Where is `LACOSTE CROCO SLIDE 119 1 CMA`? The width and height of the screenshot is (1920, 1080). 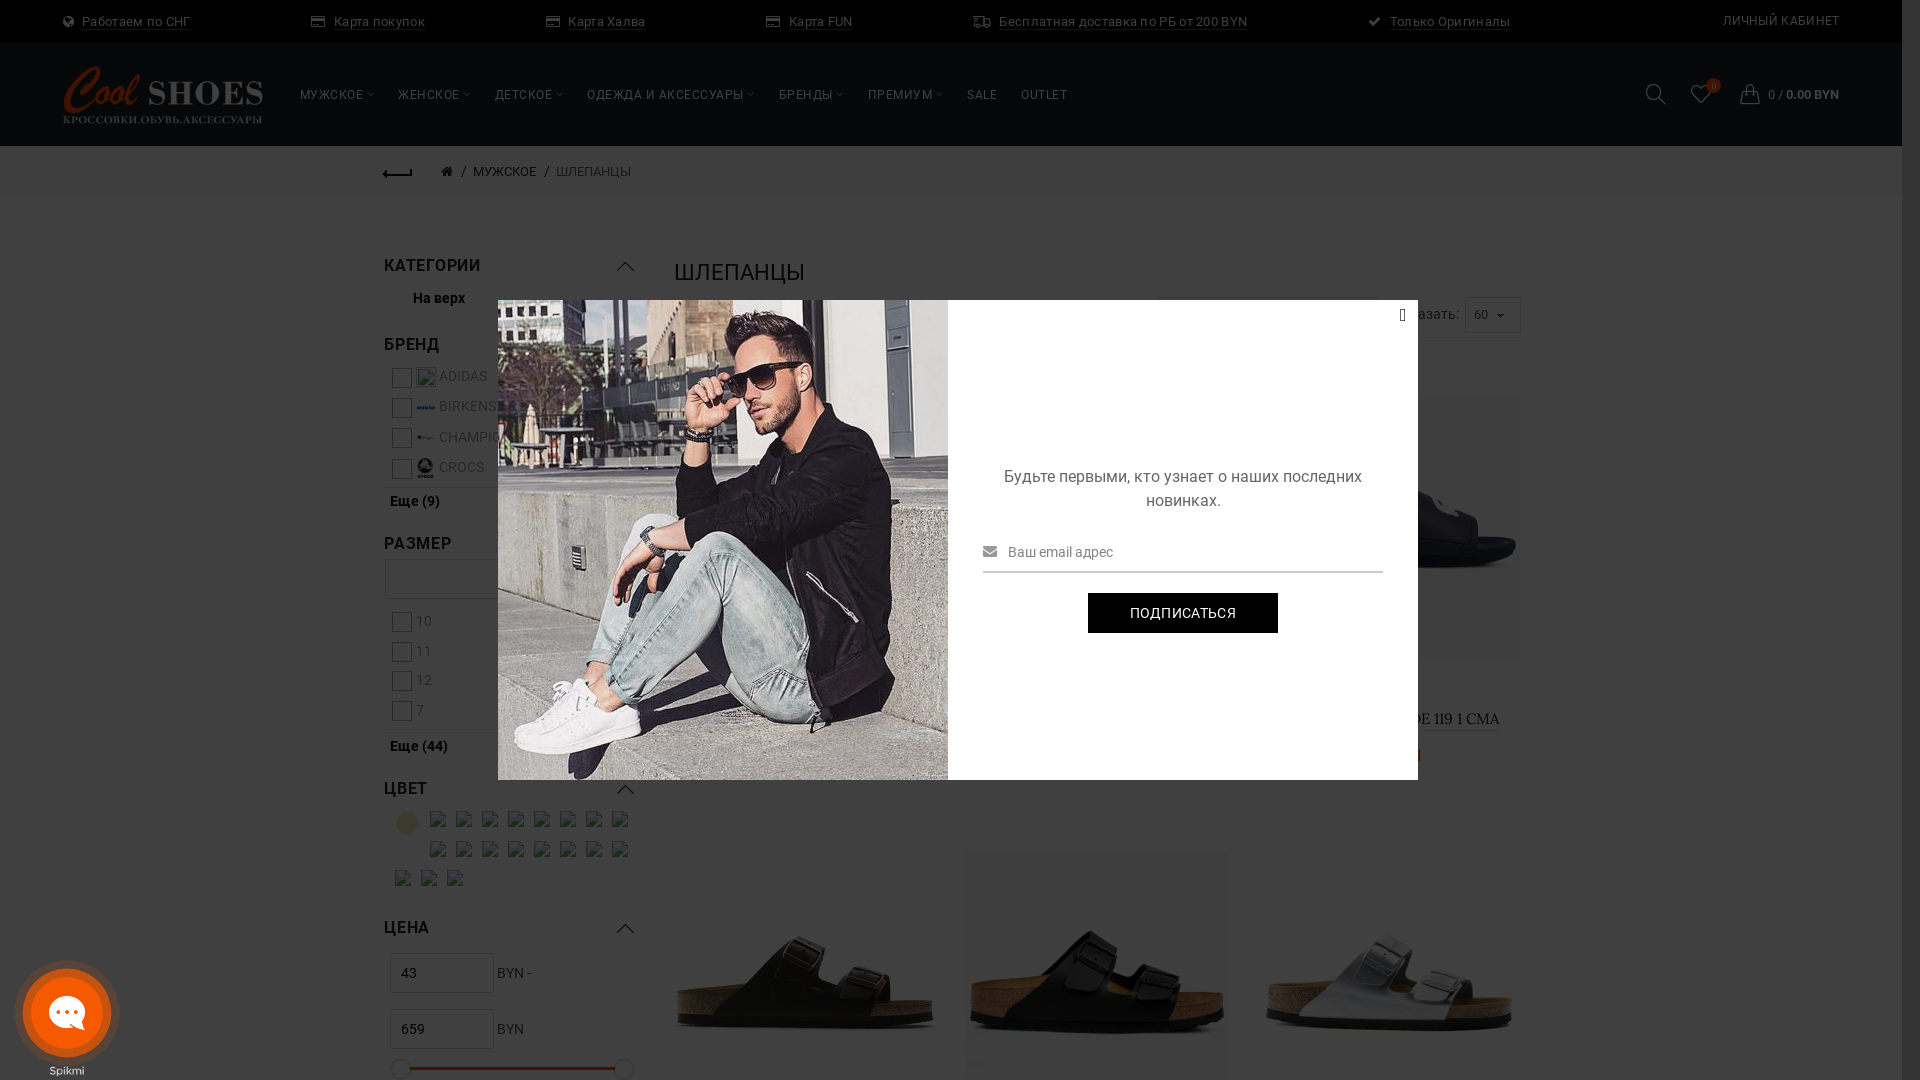
LACOSTE CROCO SLIDE 119 1 CMA is located at coordinates (1378, 719).